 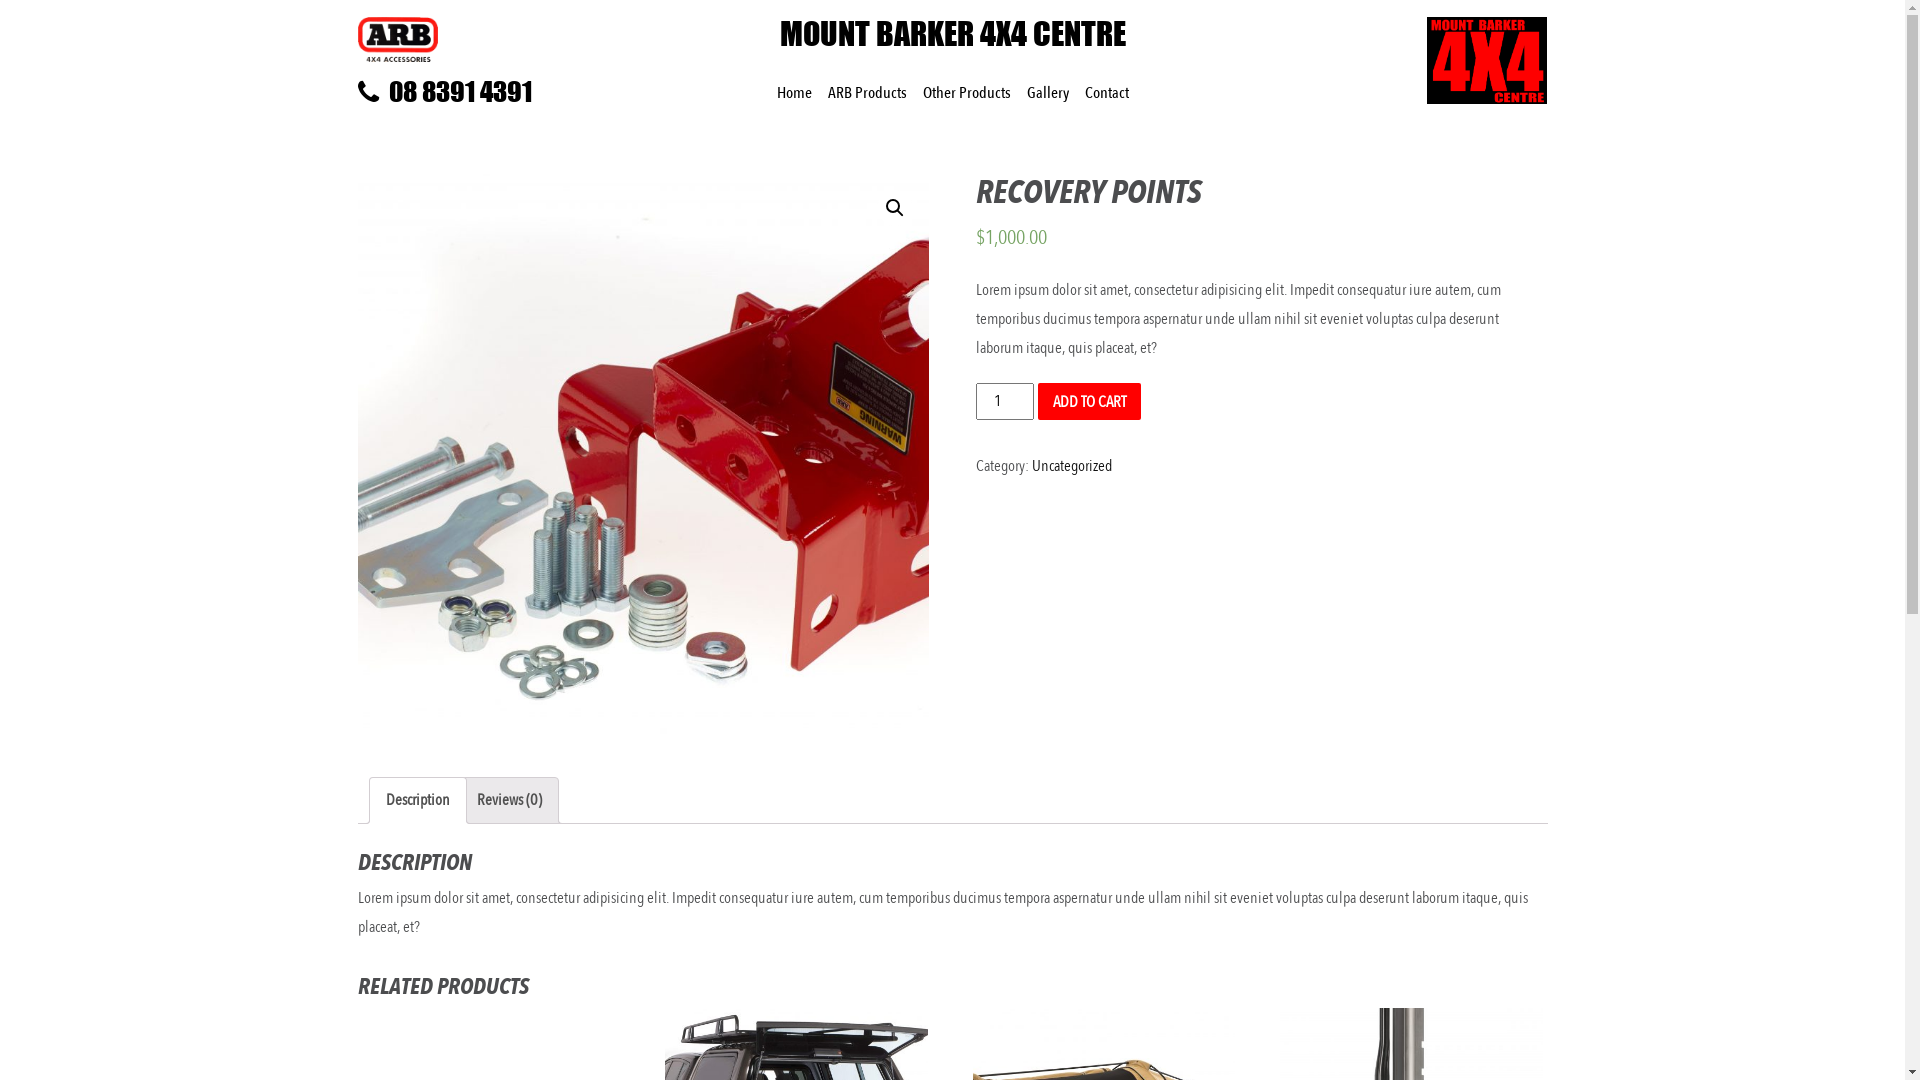 What do you see at coordinates (868, 94) in the screenshot?
I see `ARB Products` at bounding box center [868, 94].